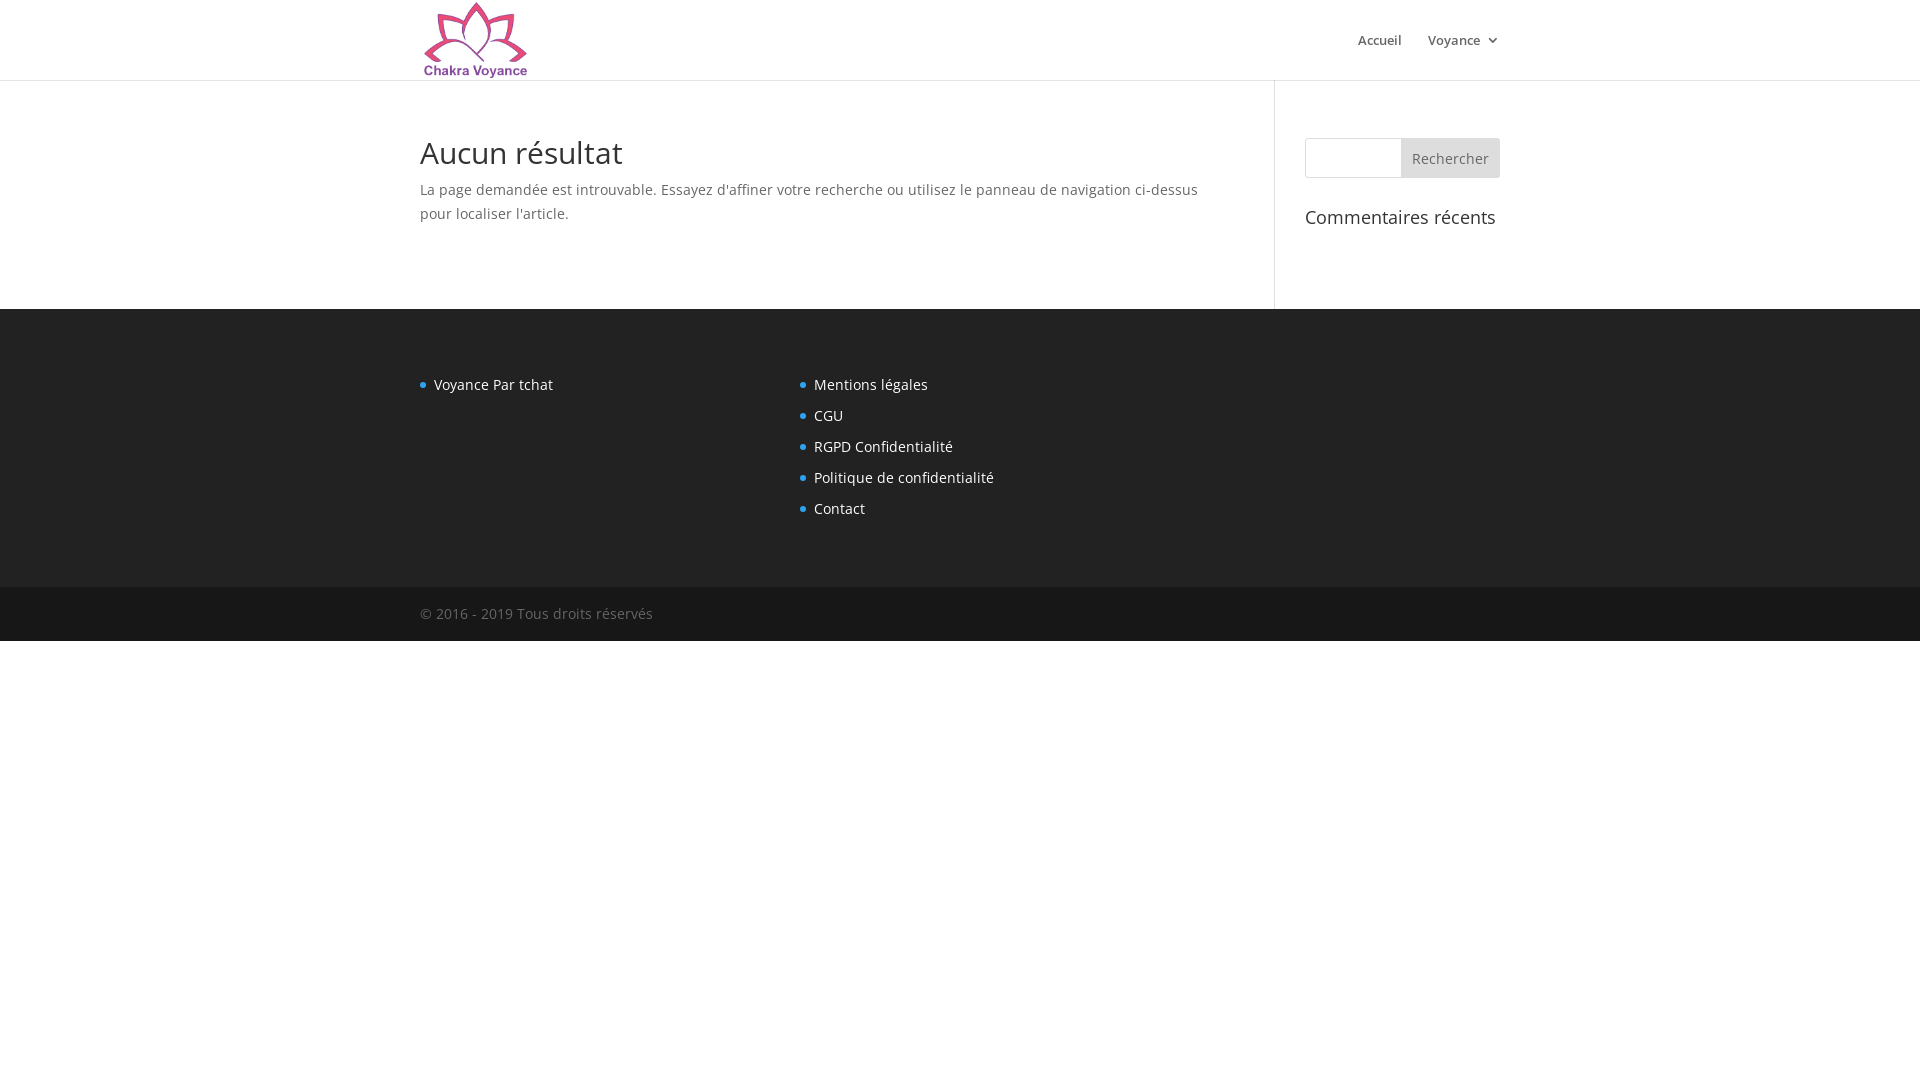 The image size is (1920, 1080). I want to click on Contact, so click(840, 508).